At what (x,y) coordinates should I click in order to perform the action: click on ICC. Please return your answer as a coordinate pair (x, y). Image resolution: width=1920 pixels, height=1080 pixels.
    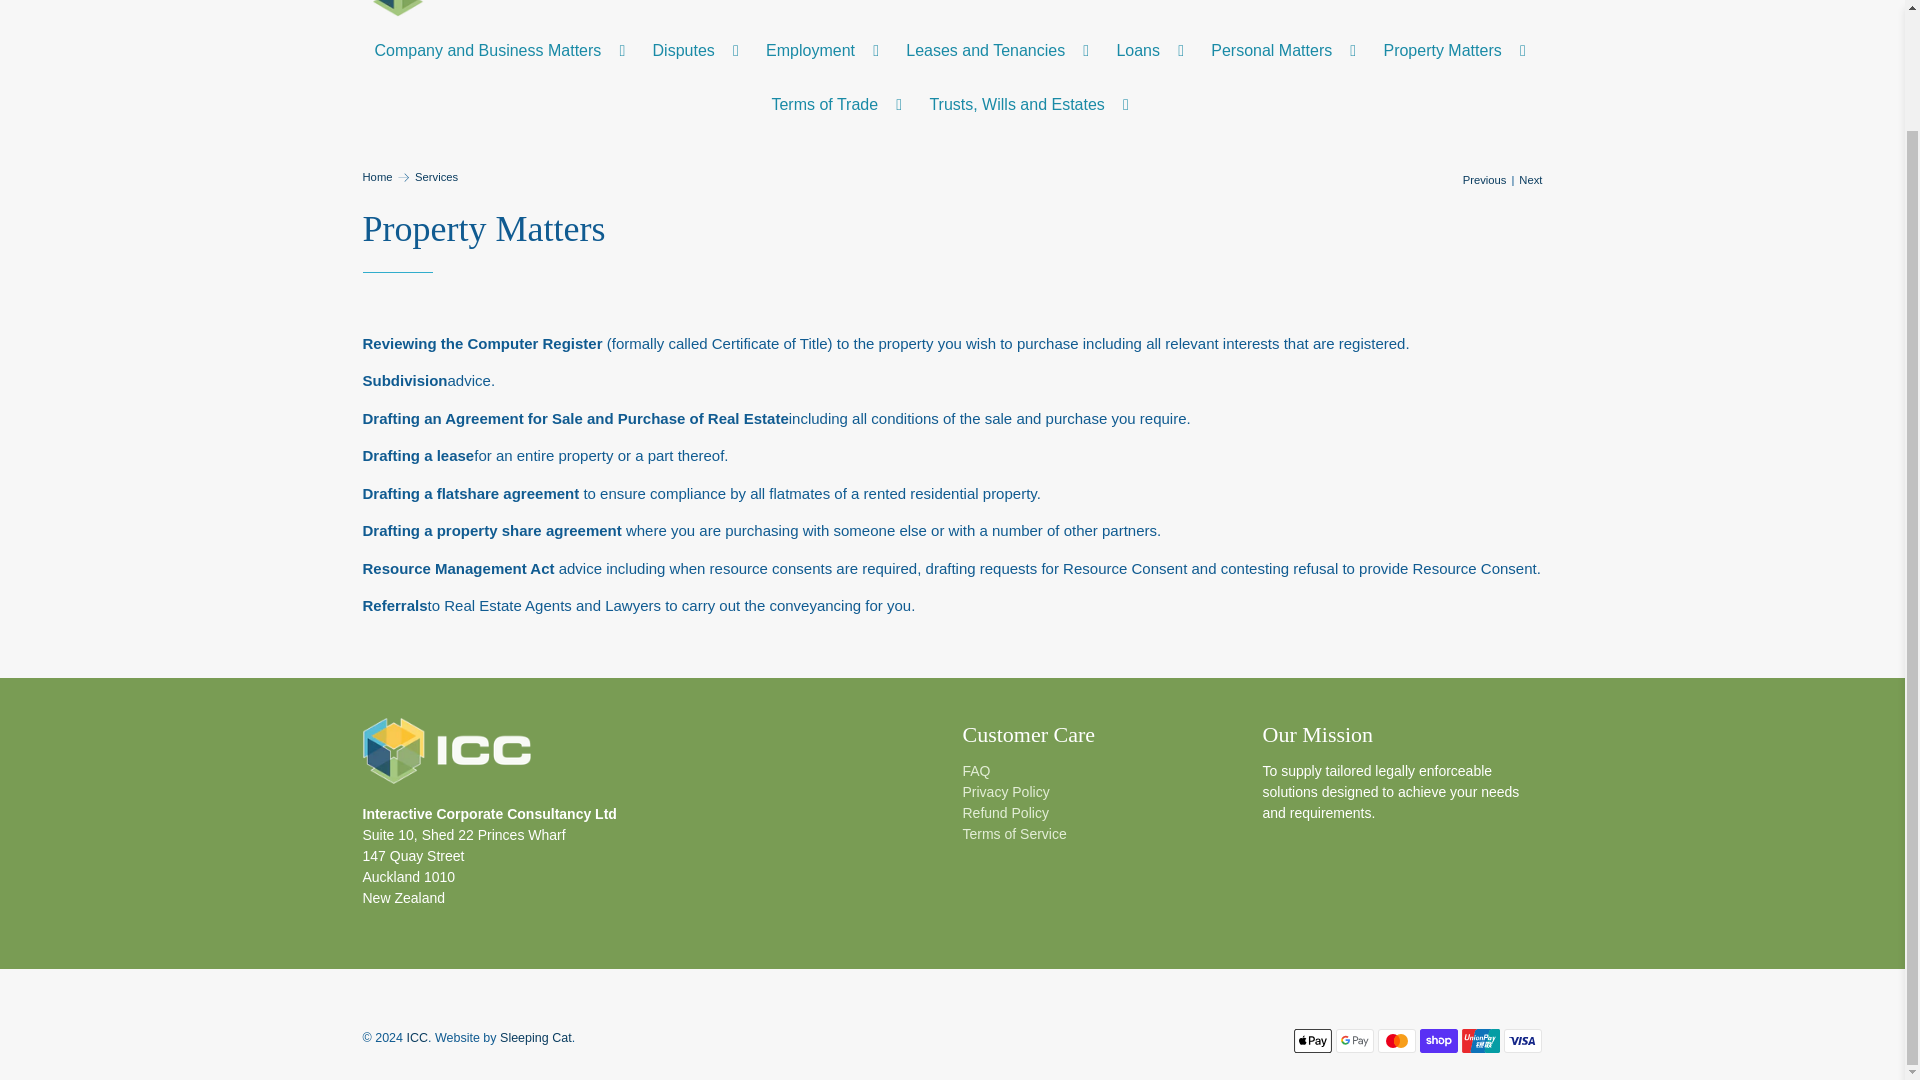
    Looking at the image, I should click on (376, 176).